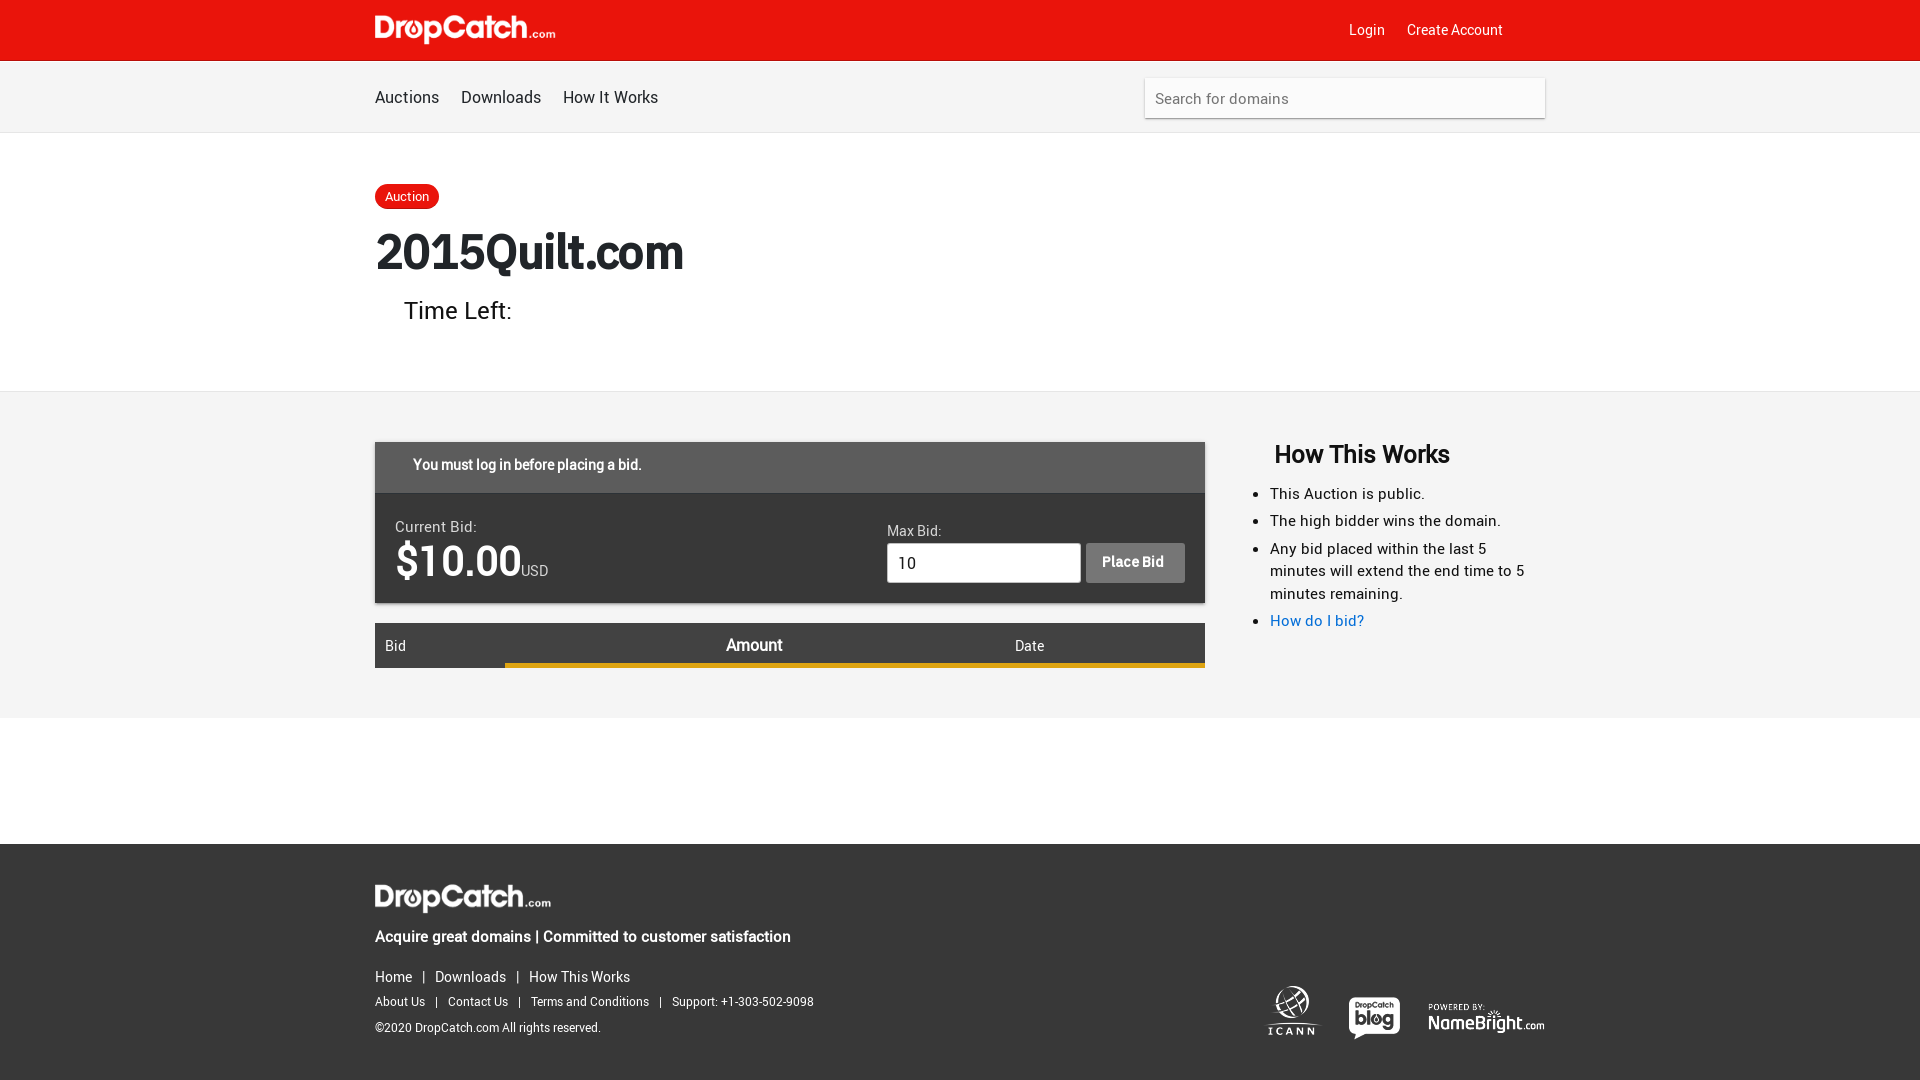 The image size is (1920, 1080). I want to click on How do I bid?, so click(1317, 620).